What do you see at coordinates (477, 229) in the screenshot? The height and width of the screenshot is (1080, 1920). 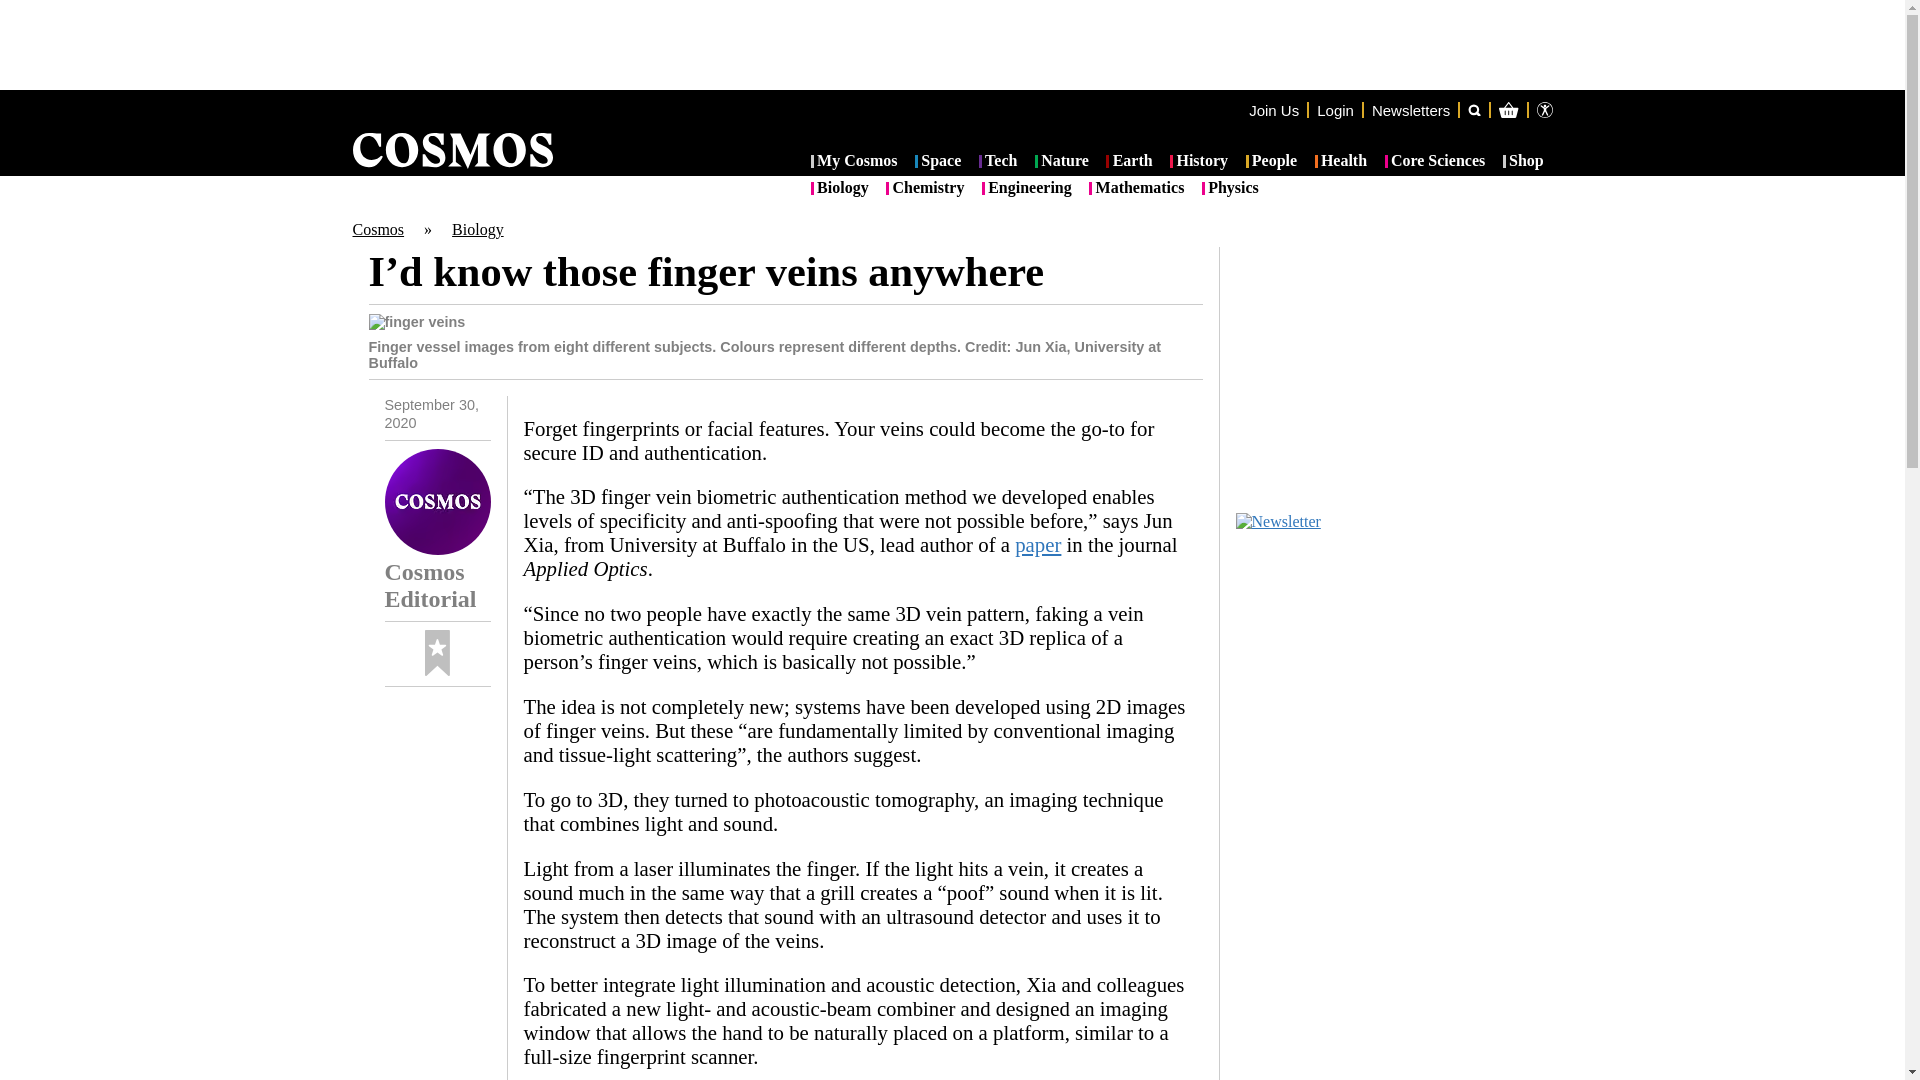 I see `Biology` at bounding box center [477, 229].